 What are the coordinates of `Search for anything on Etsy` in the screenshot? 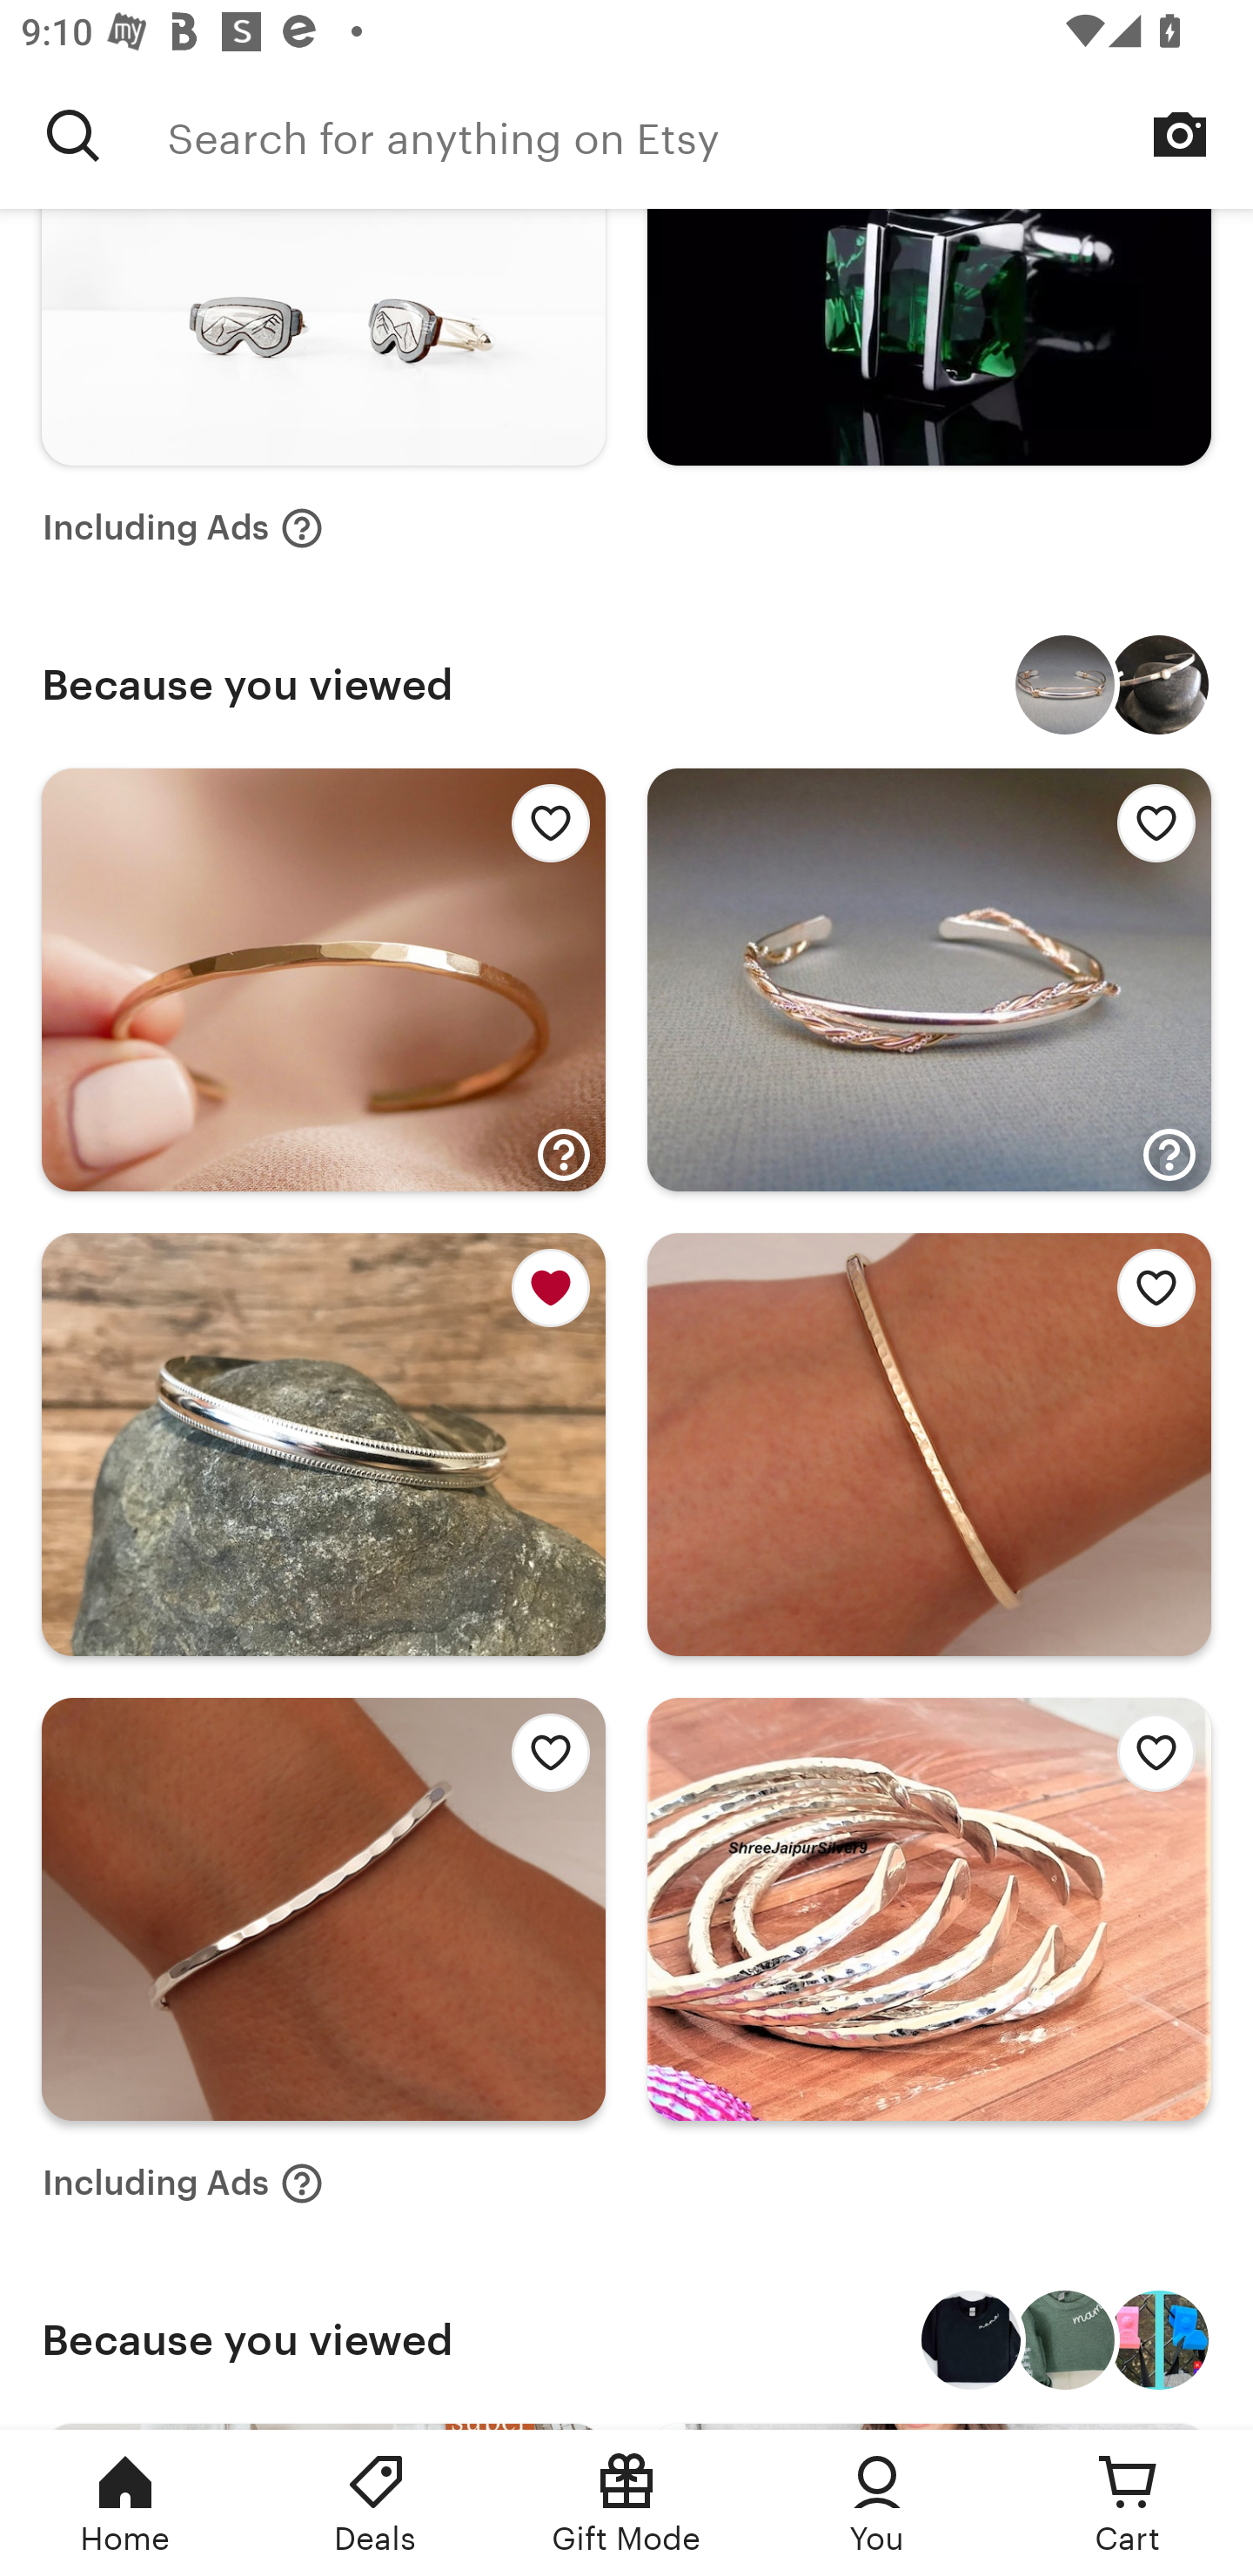 It's located at (73, 135).